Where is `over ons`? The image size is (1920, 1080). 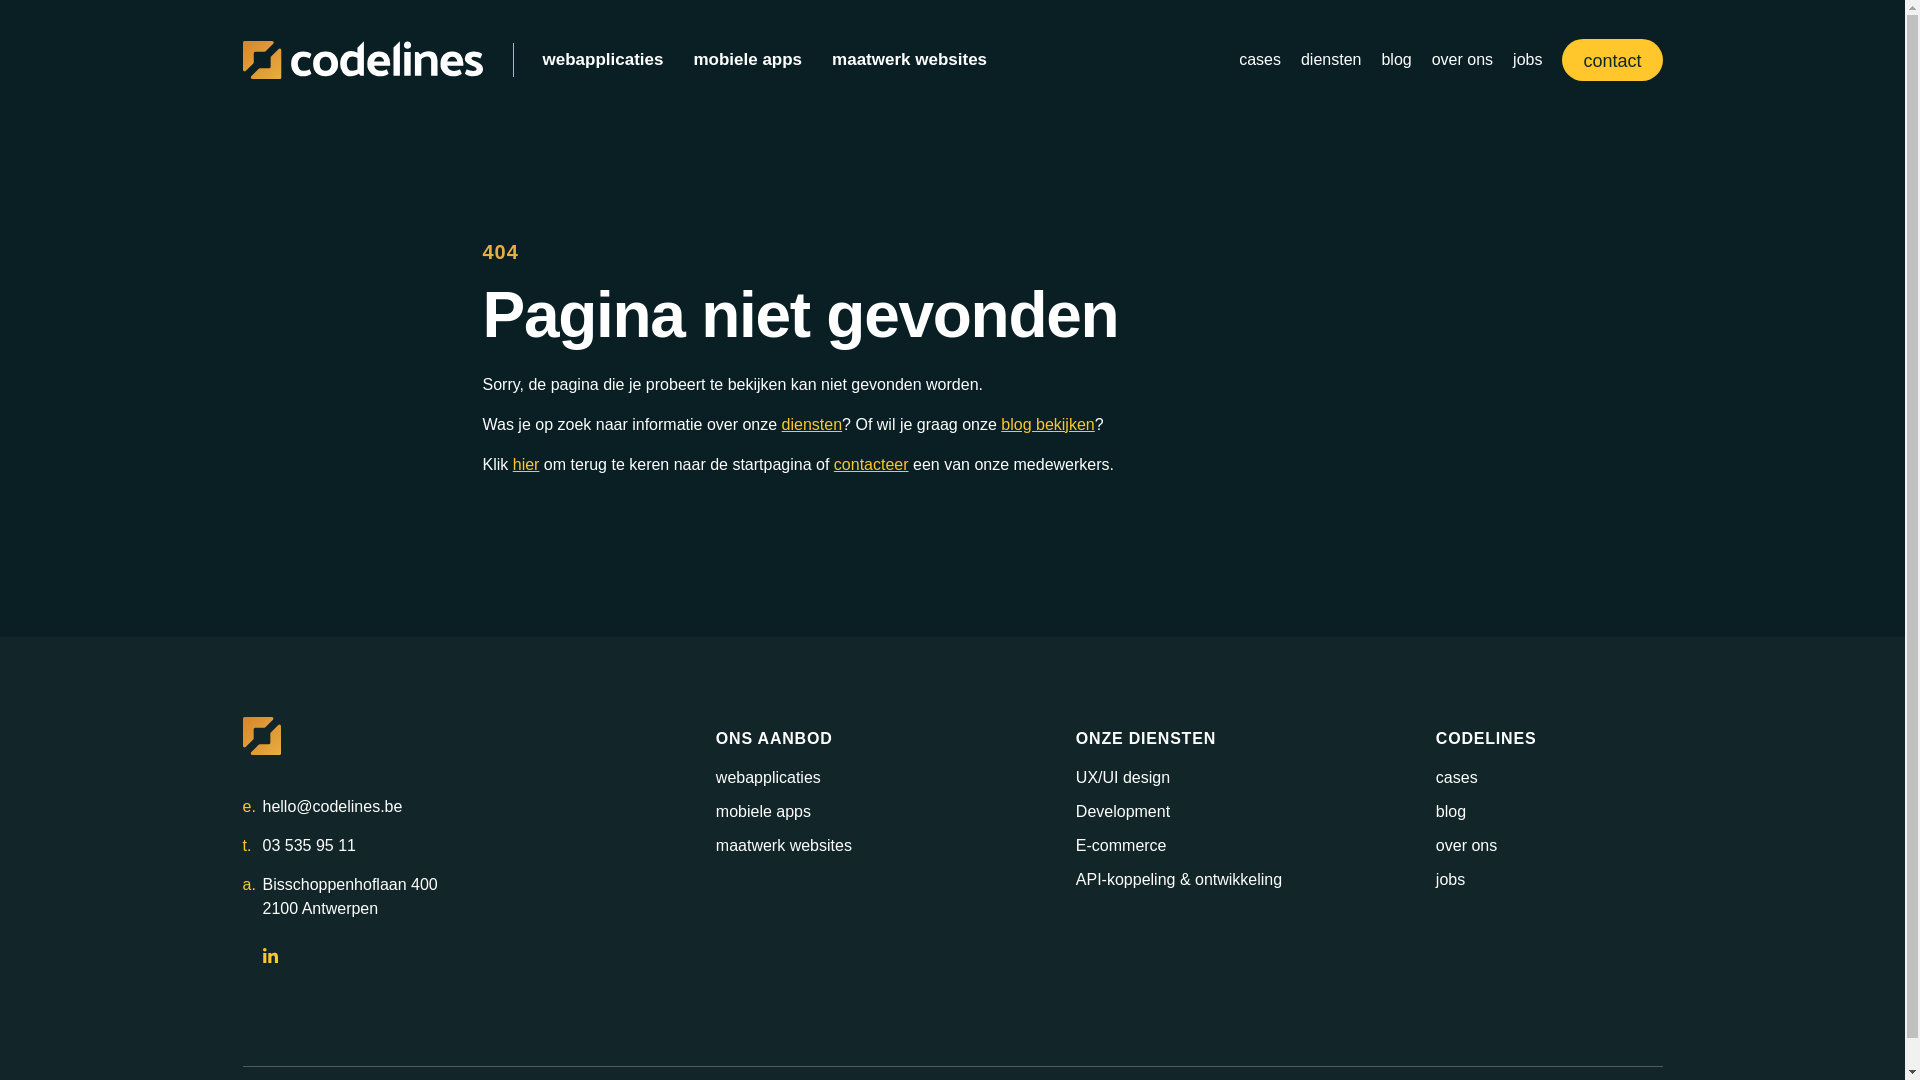
over ons is located at coordinates (1462, 60).